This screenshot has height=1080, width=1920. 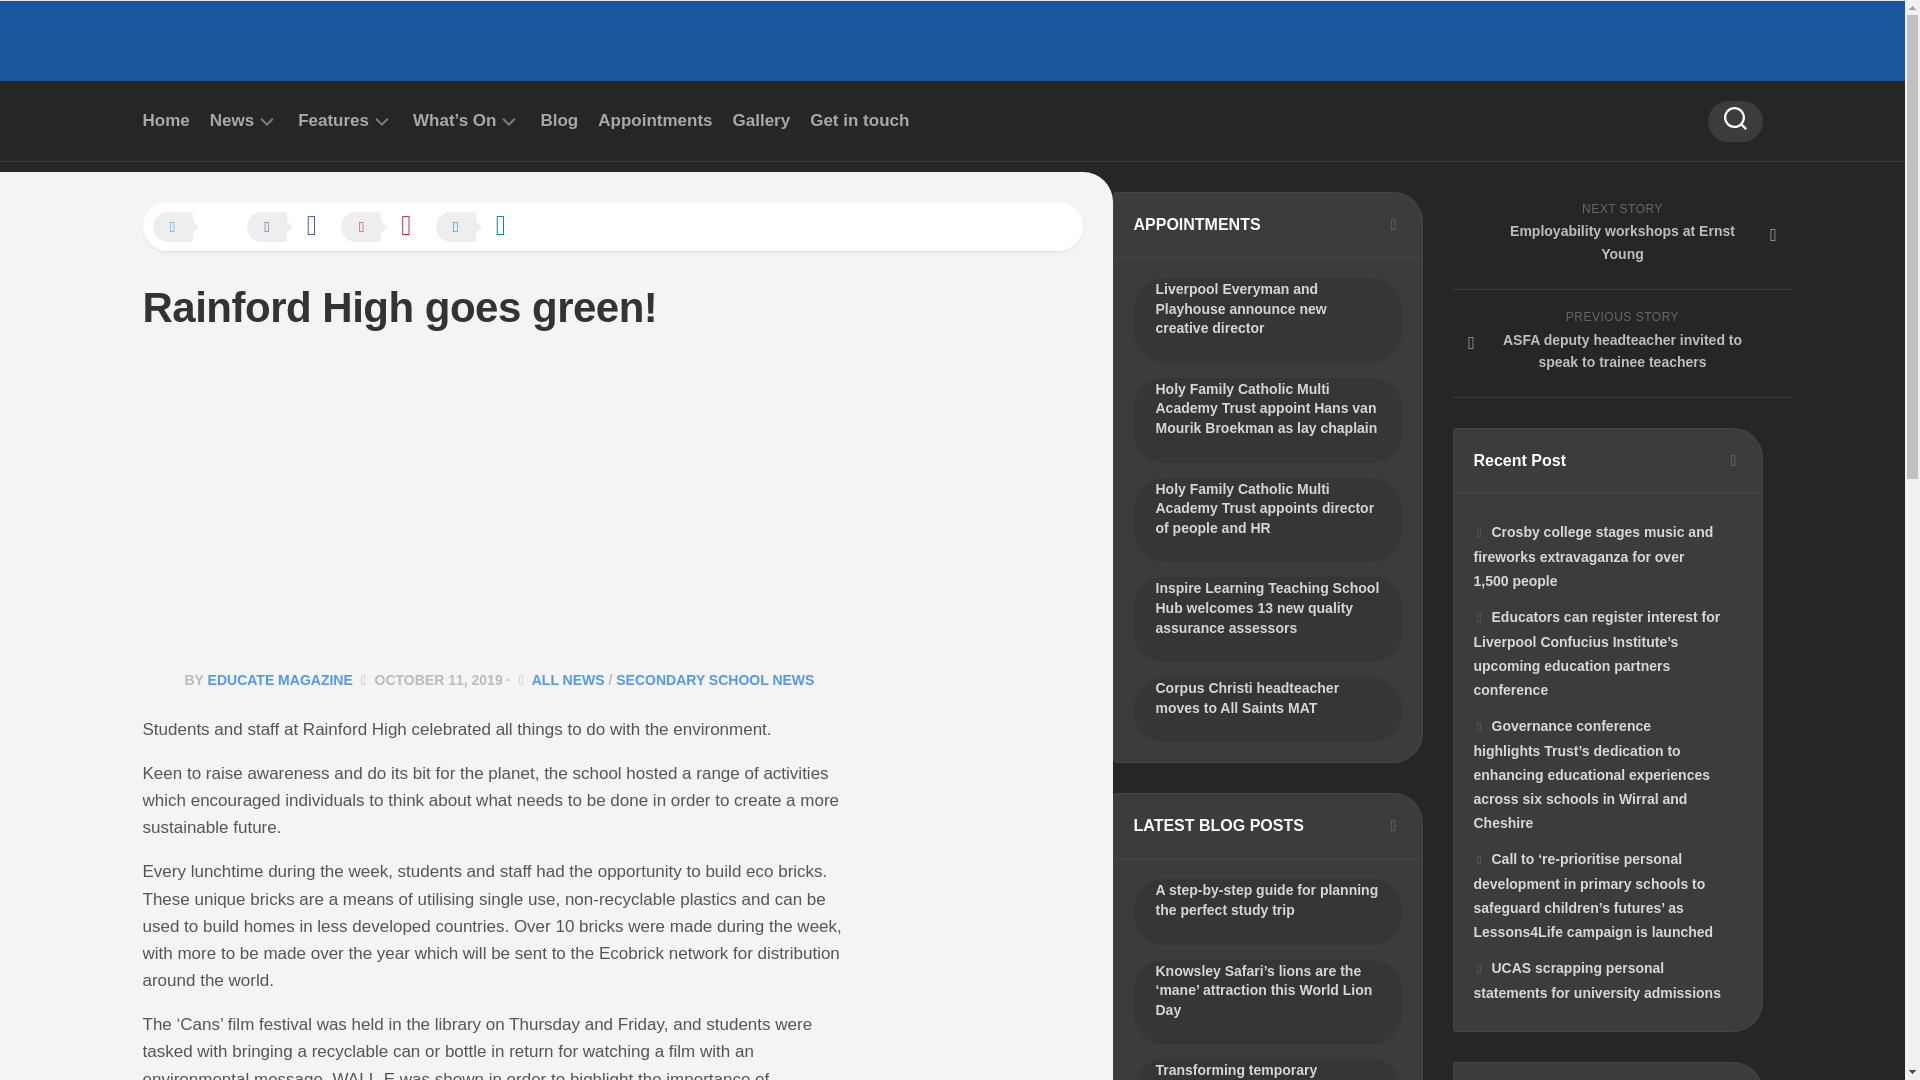 I want to click on SECONDARY SCHOOL NEWS, so click(x=715, y=679).